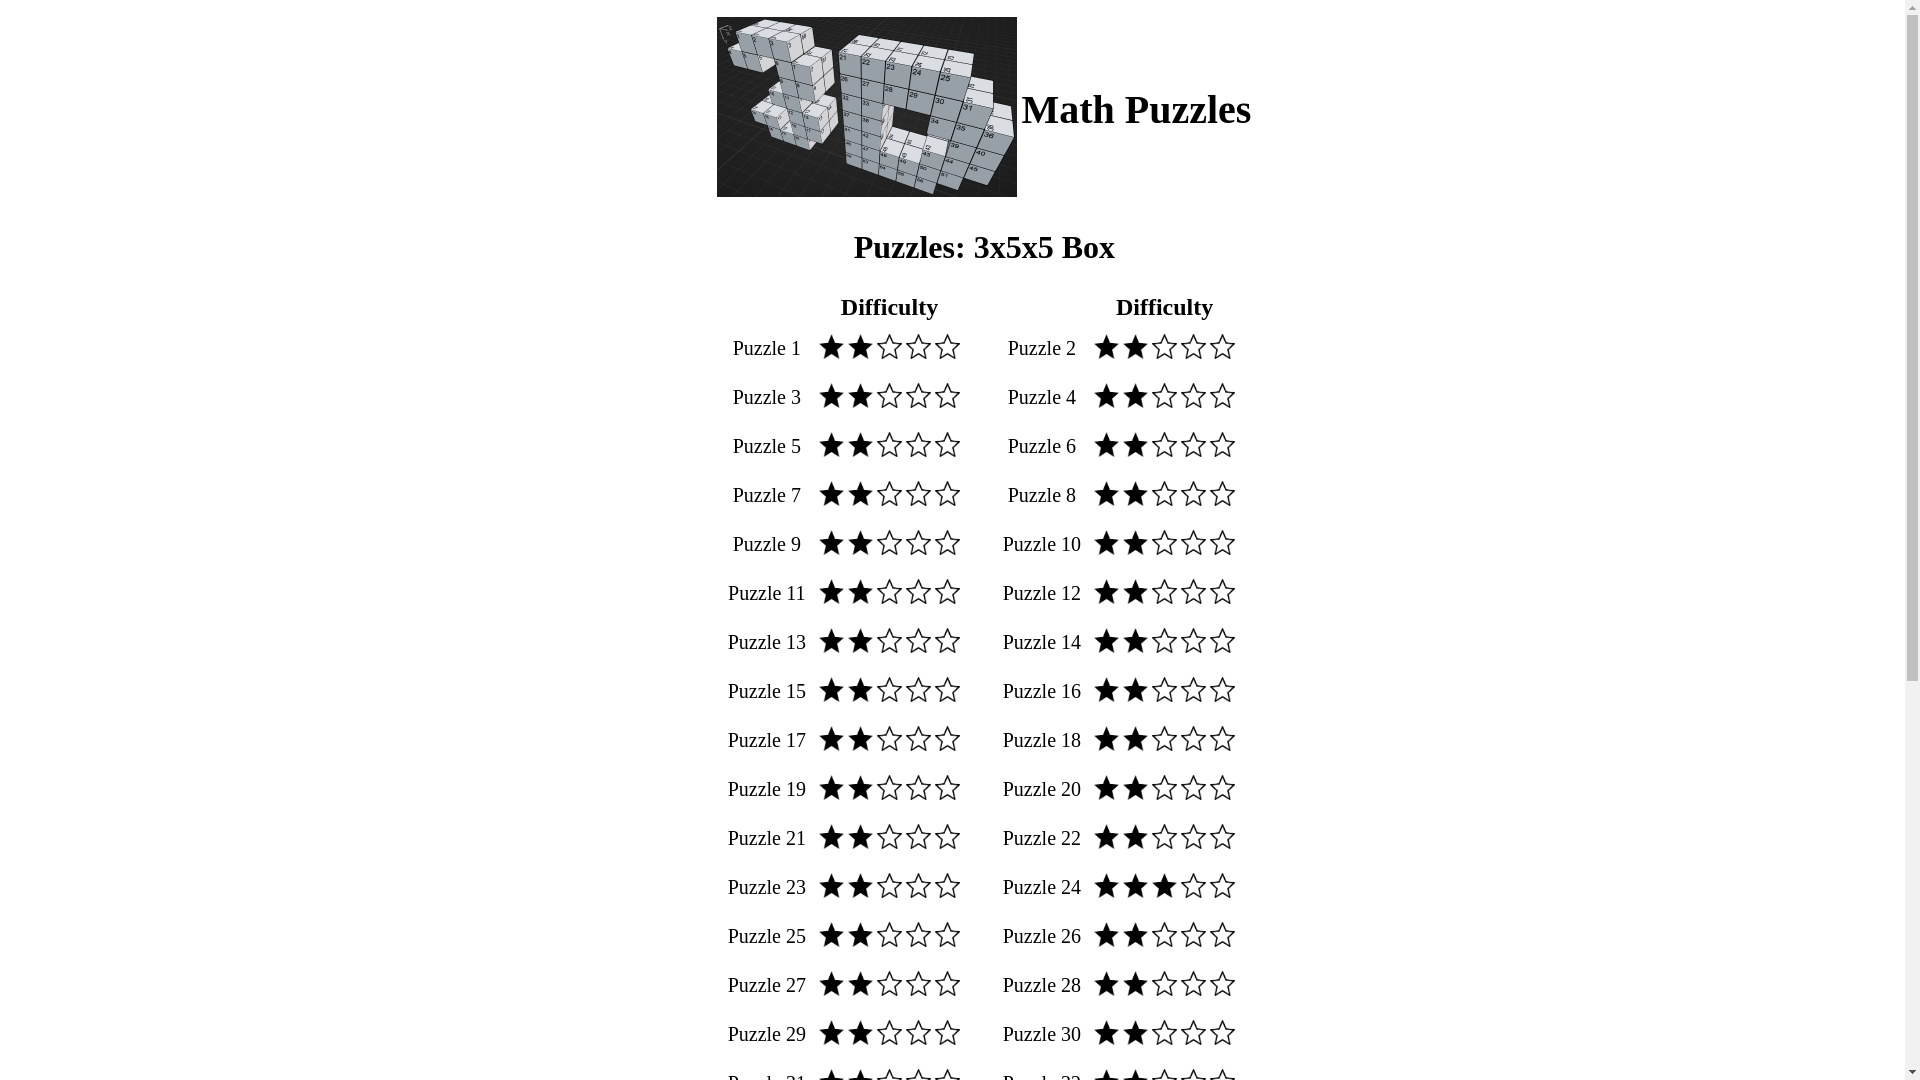 The height and width of the screenshot is (1080, 1920). What do you see at coordinates (1042, 838) in the screenshot?
I see `Puzzle 22` at bounding box center [1042, 838].